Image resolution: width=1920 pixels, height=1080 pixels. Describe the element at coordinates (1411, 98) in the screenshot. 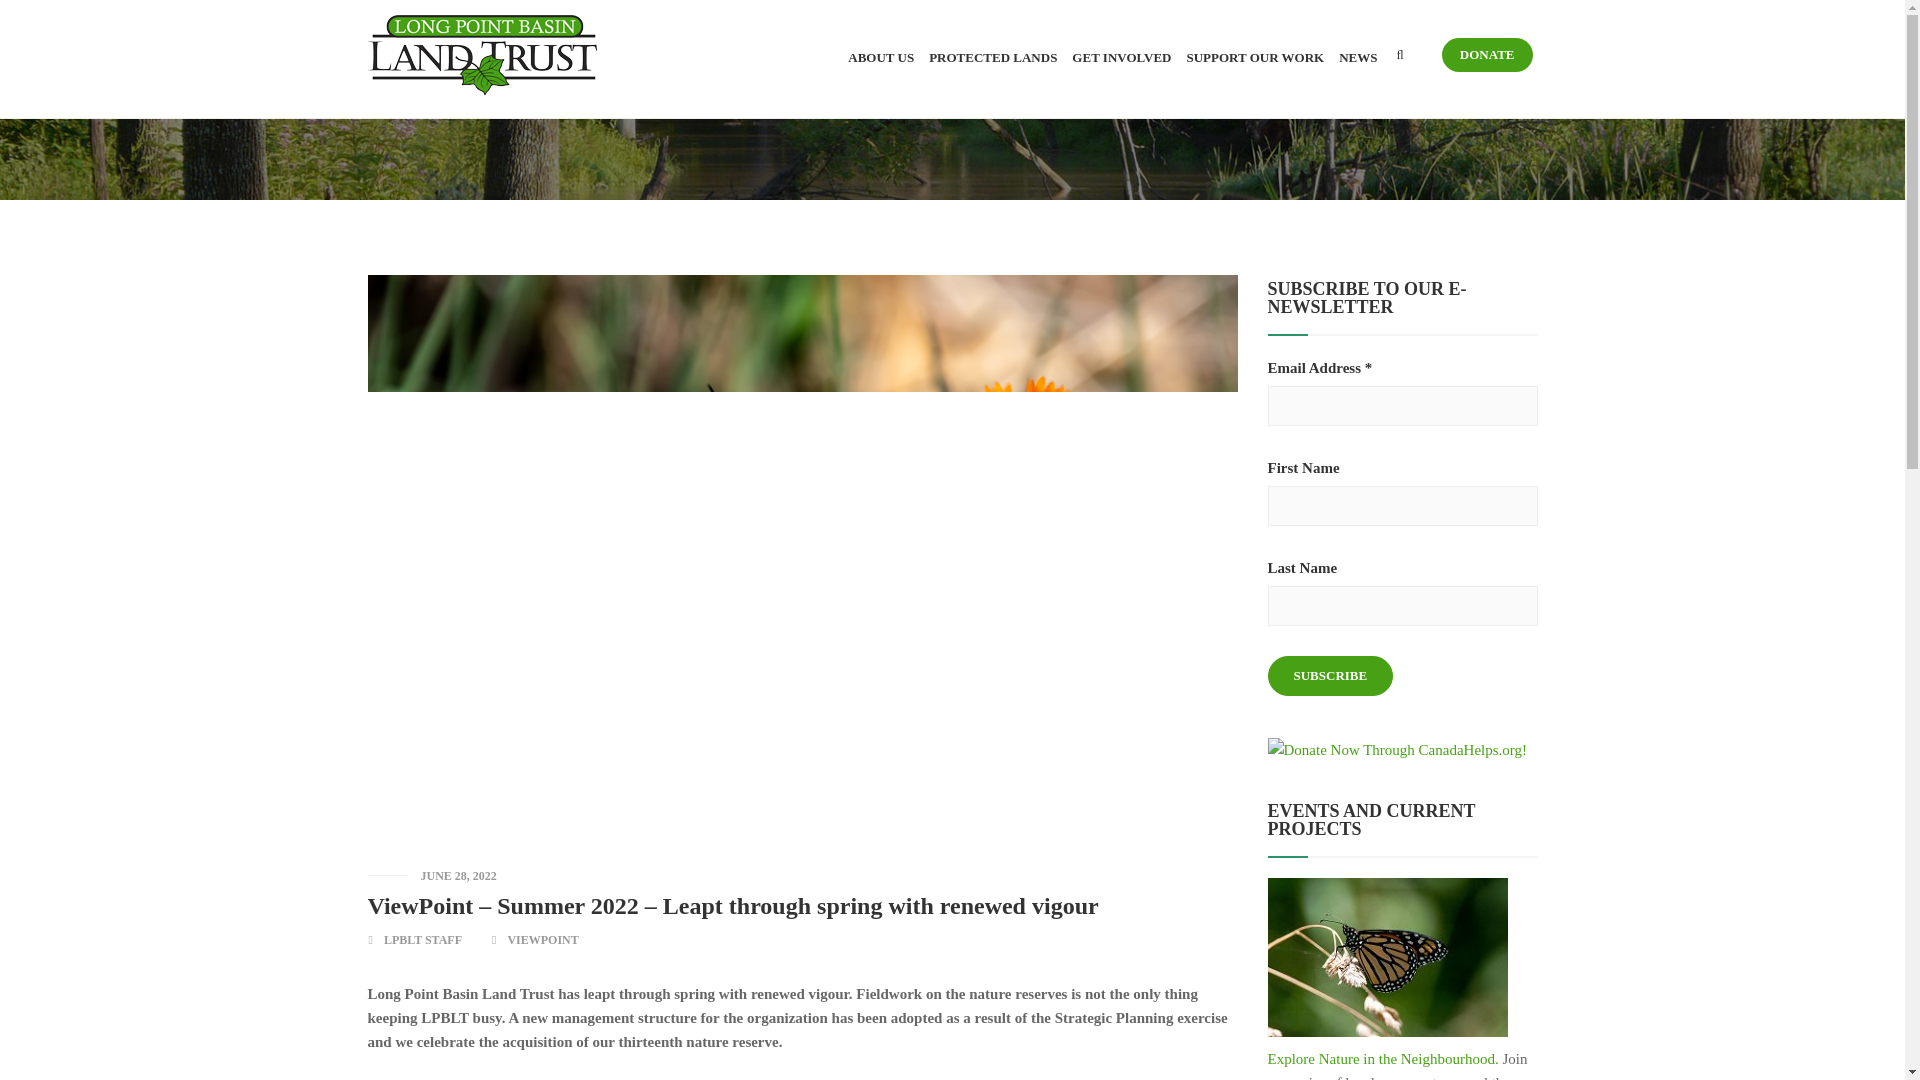

I see `Home` at that location.